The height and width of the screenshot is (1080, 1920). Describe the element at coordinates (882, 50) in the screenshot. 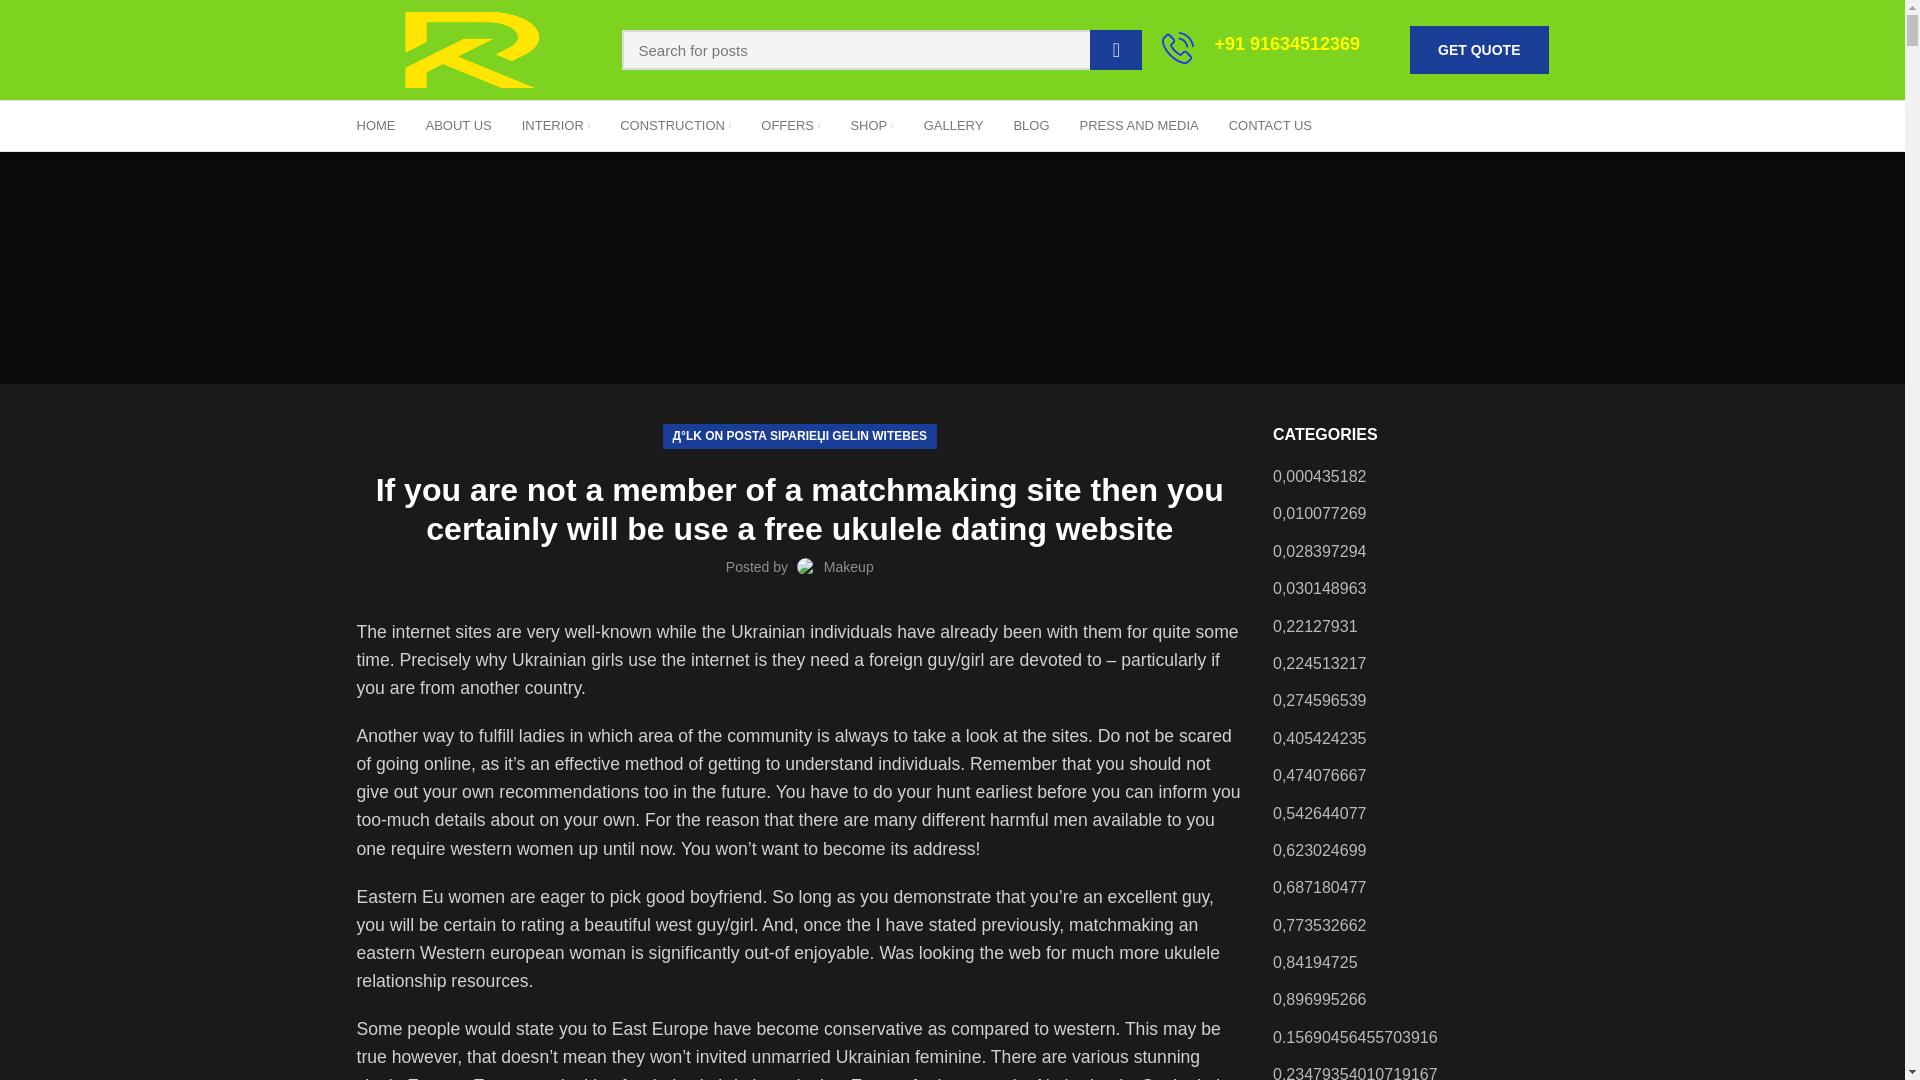

I see `Search for posts` at that location.